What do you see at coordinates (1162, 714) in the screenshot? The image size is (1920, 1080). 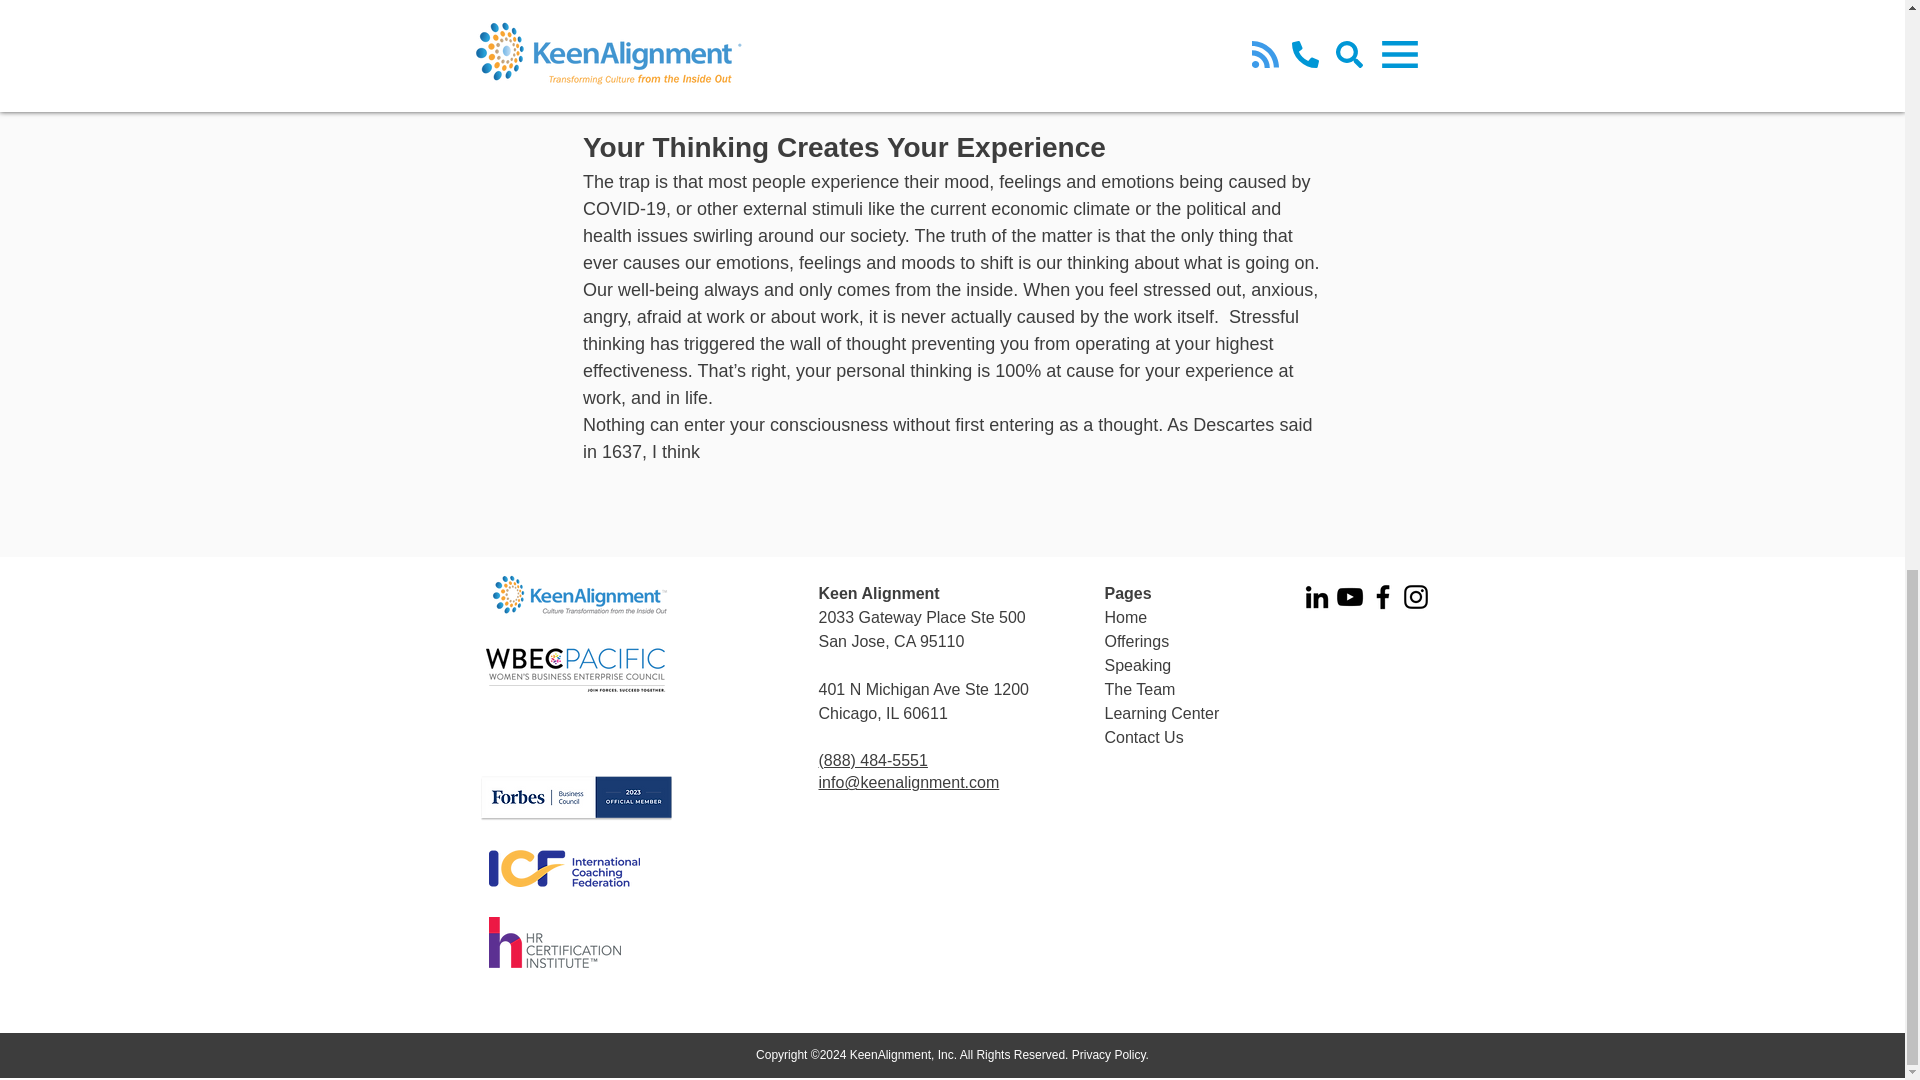 I see `Learning Center` at bounding box center [1162, 714].